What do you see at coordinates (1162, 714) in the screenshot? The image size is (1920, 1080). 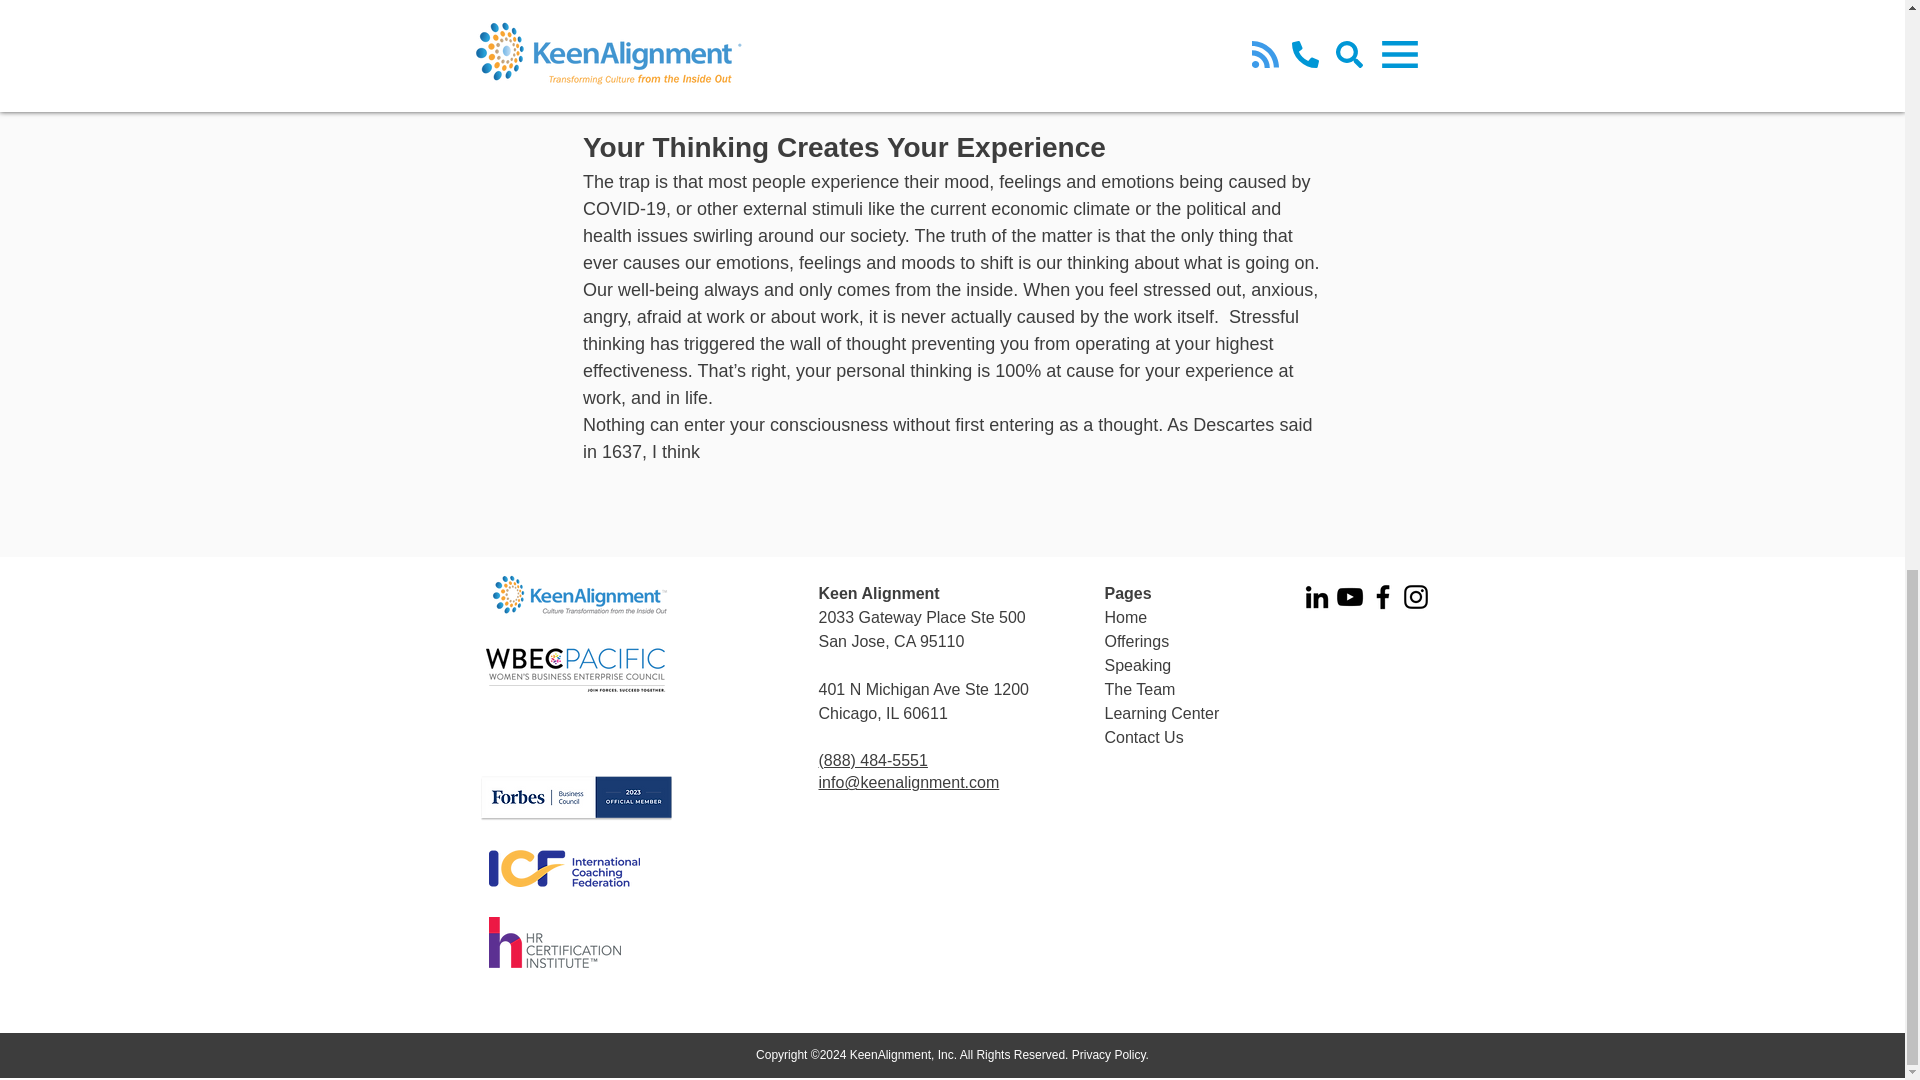 I see `Learning Center` at bounding box center [1162, 714].